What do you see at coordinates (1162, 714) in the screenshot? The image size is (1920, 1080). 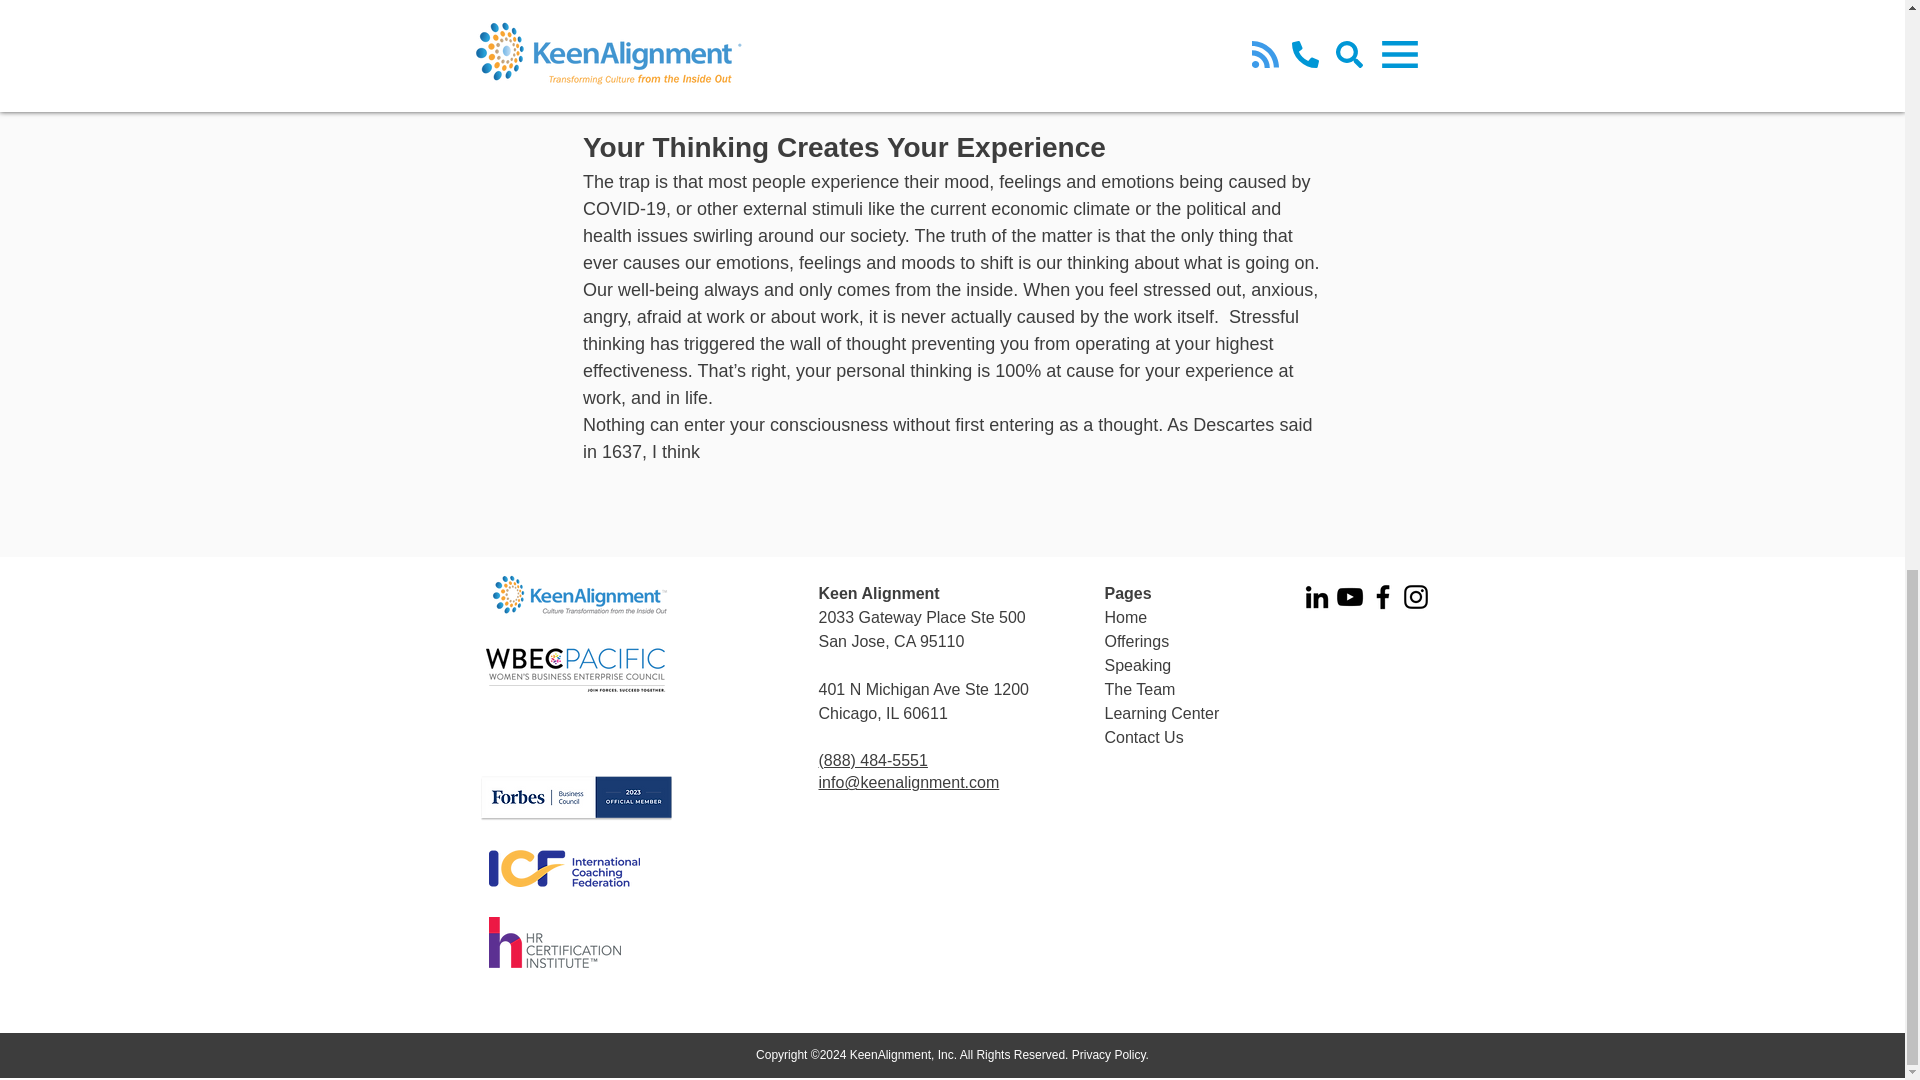 I see `Learning Center` at bounding box center [1162, 714].